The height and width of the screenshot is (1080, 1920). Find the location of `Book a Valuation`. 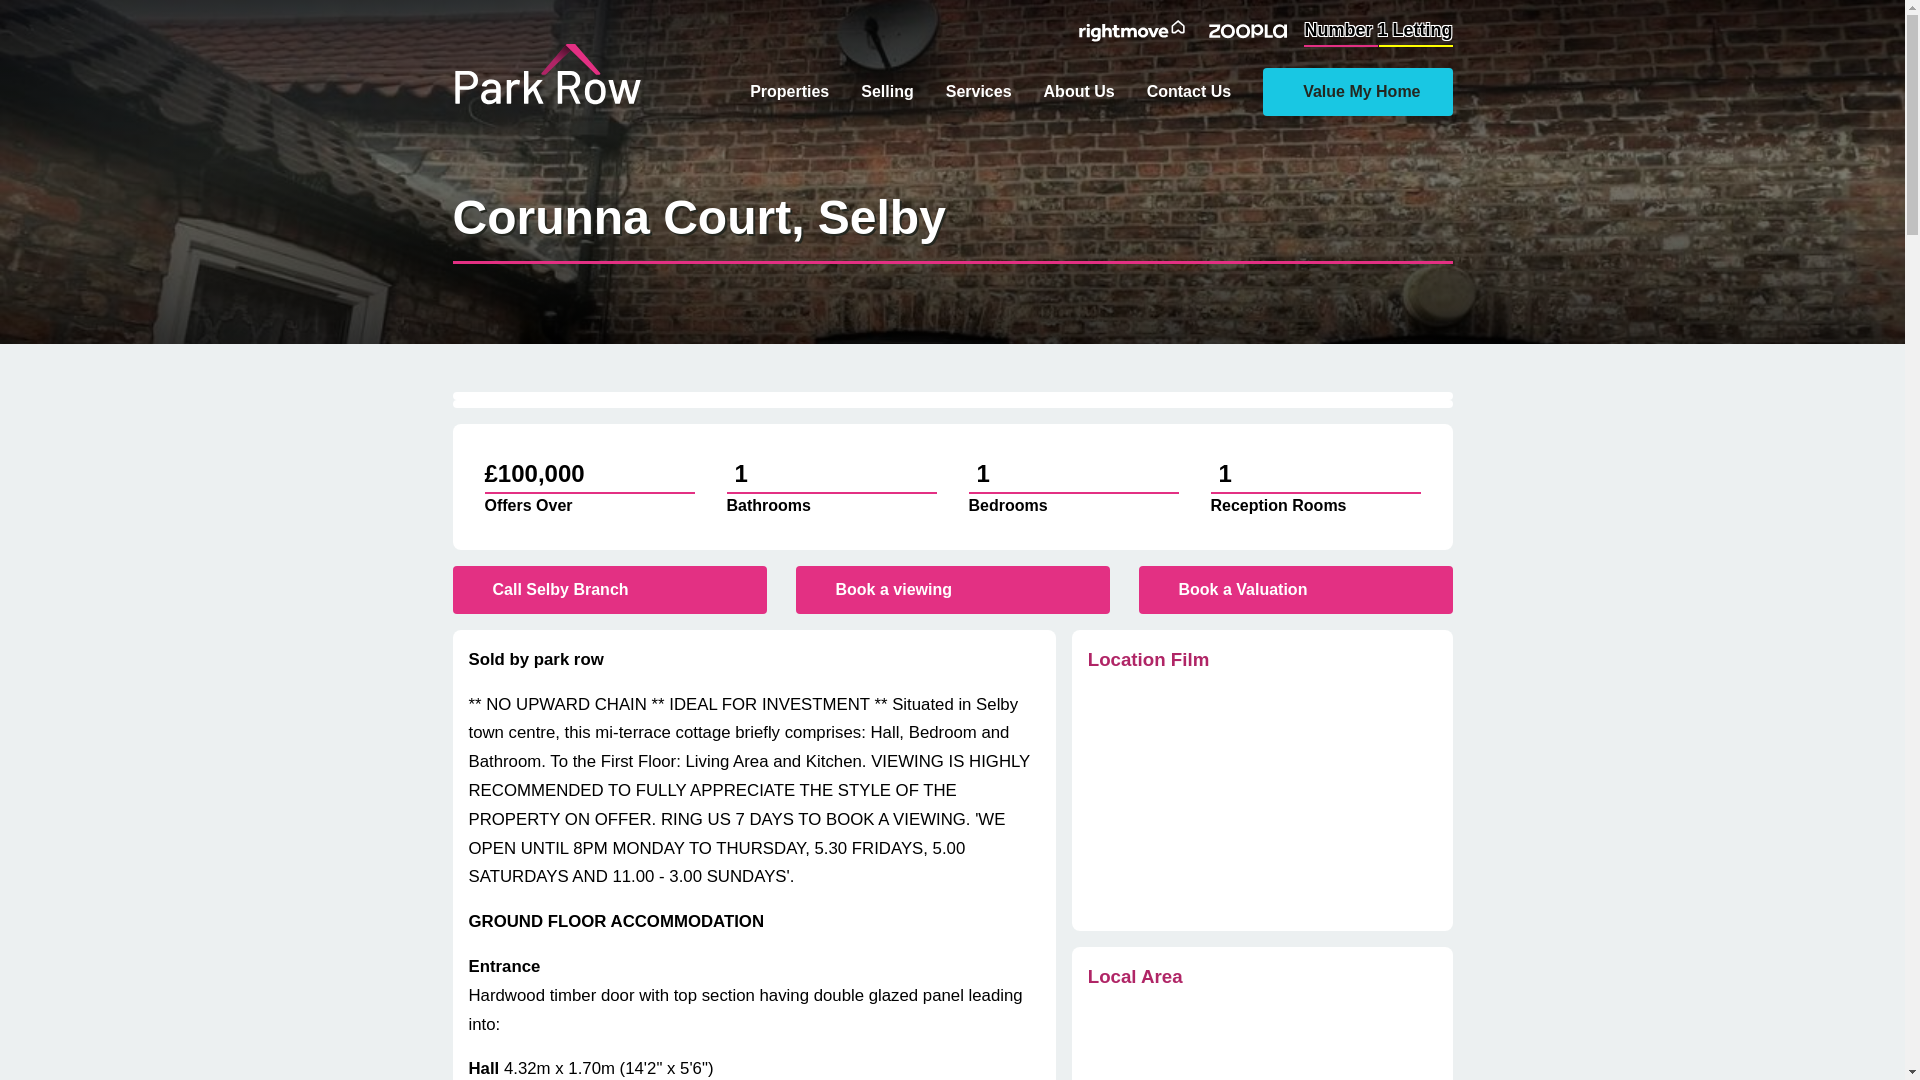

Book a Valuation is located at coordinates (1294, 590).